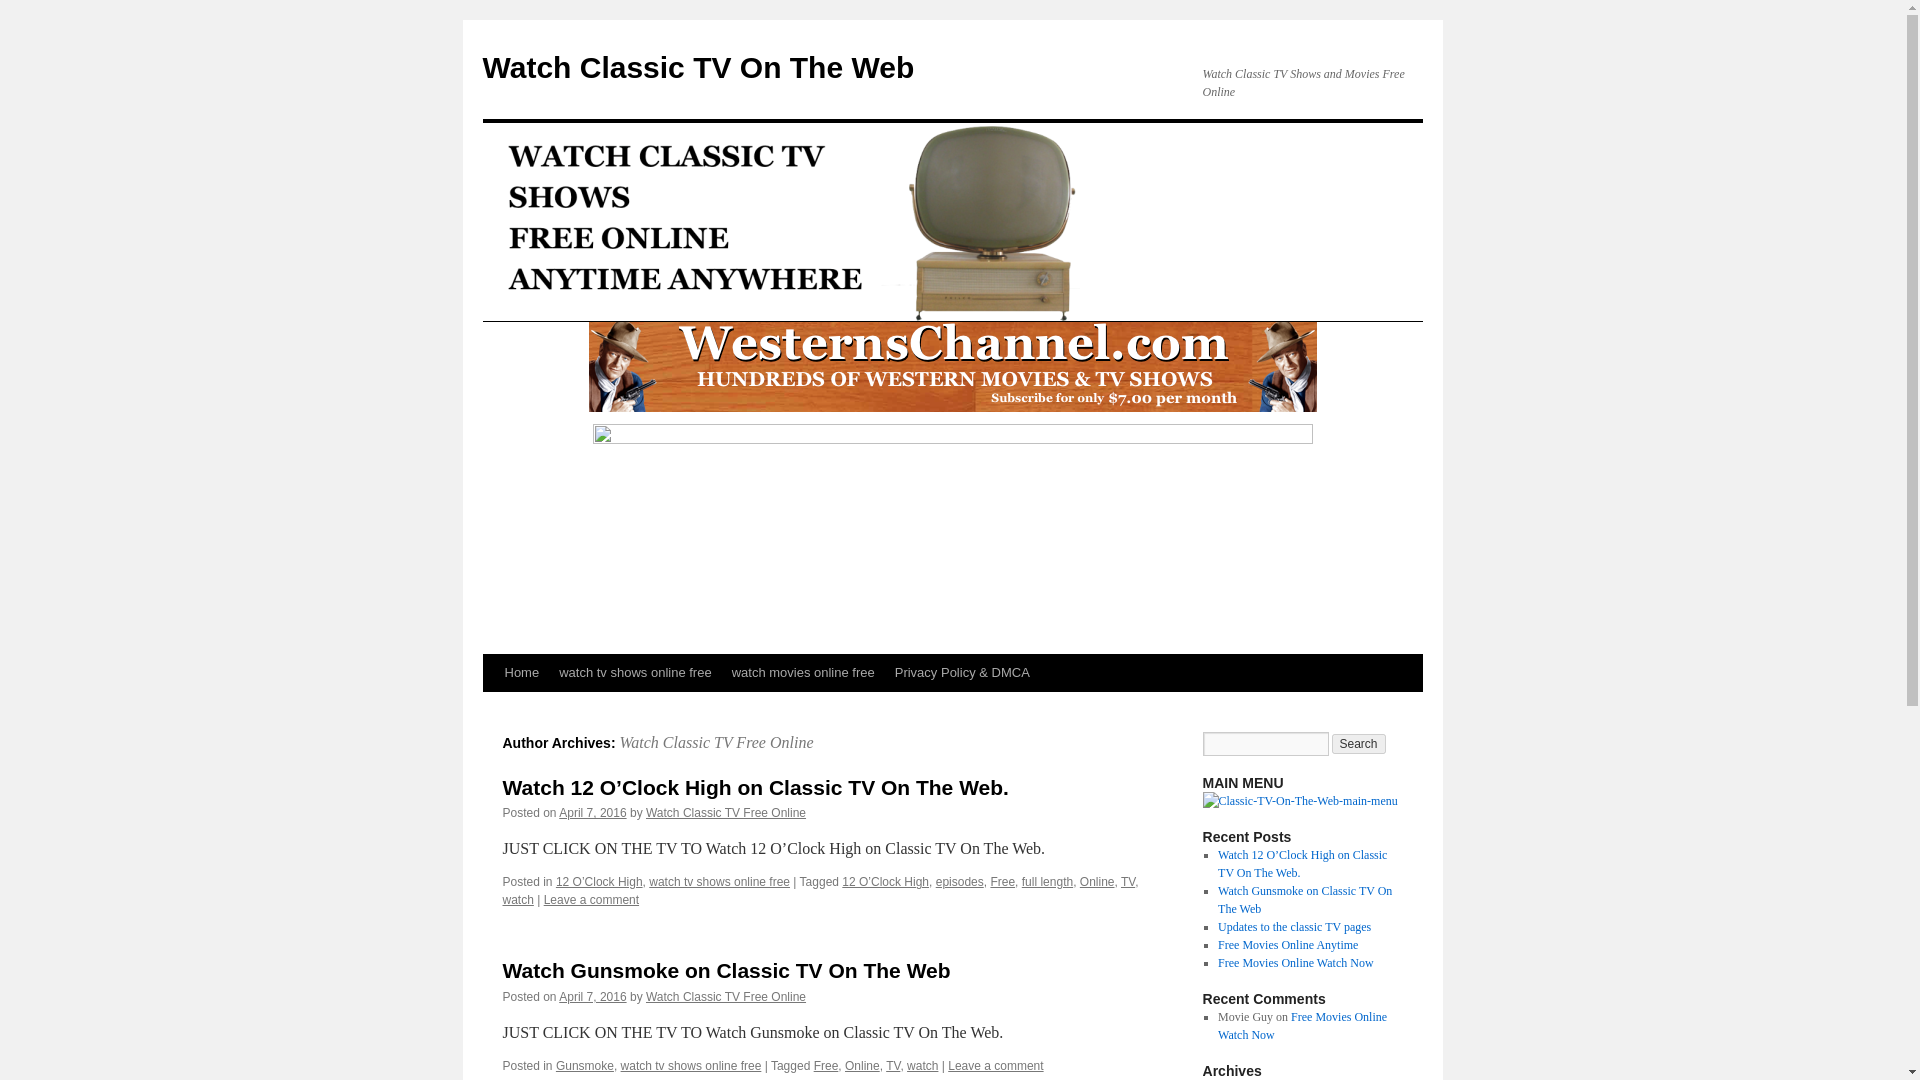  I want to click on Home, so click(521, 673).